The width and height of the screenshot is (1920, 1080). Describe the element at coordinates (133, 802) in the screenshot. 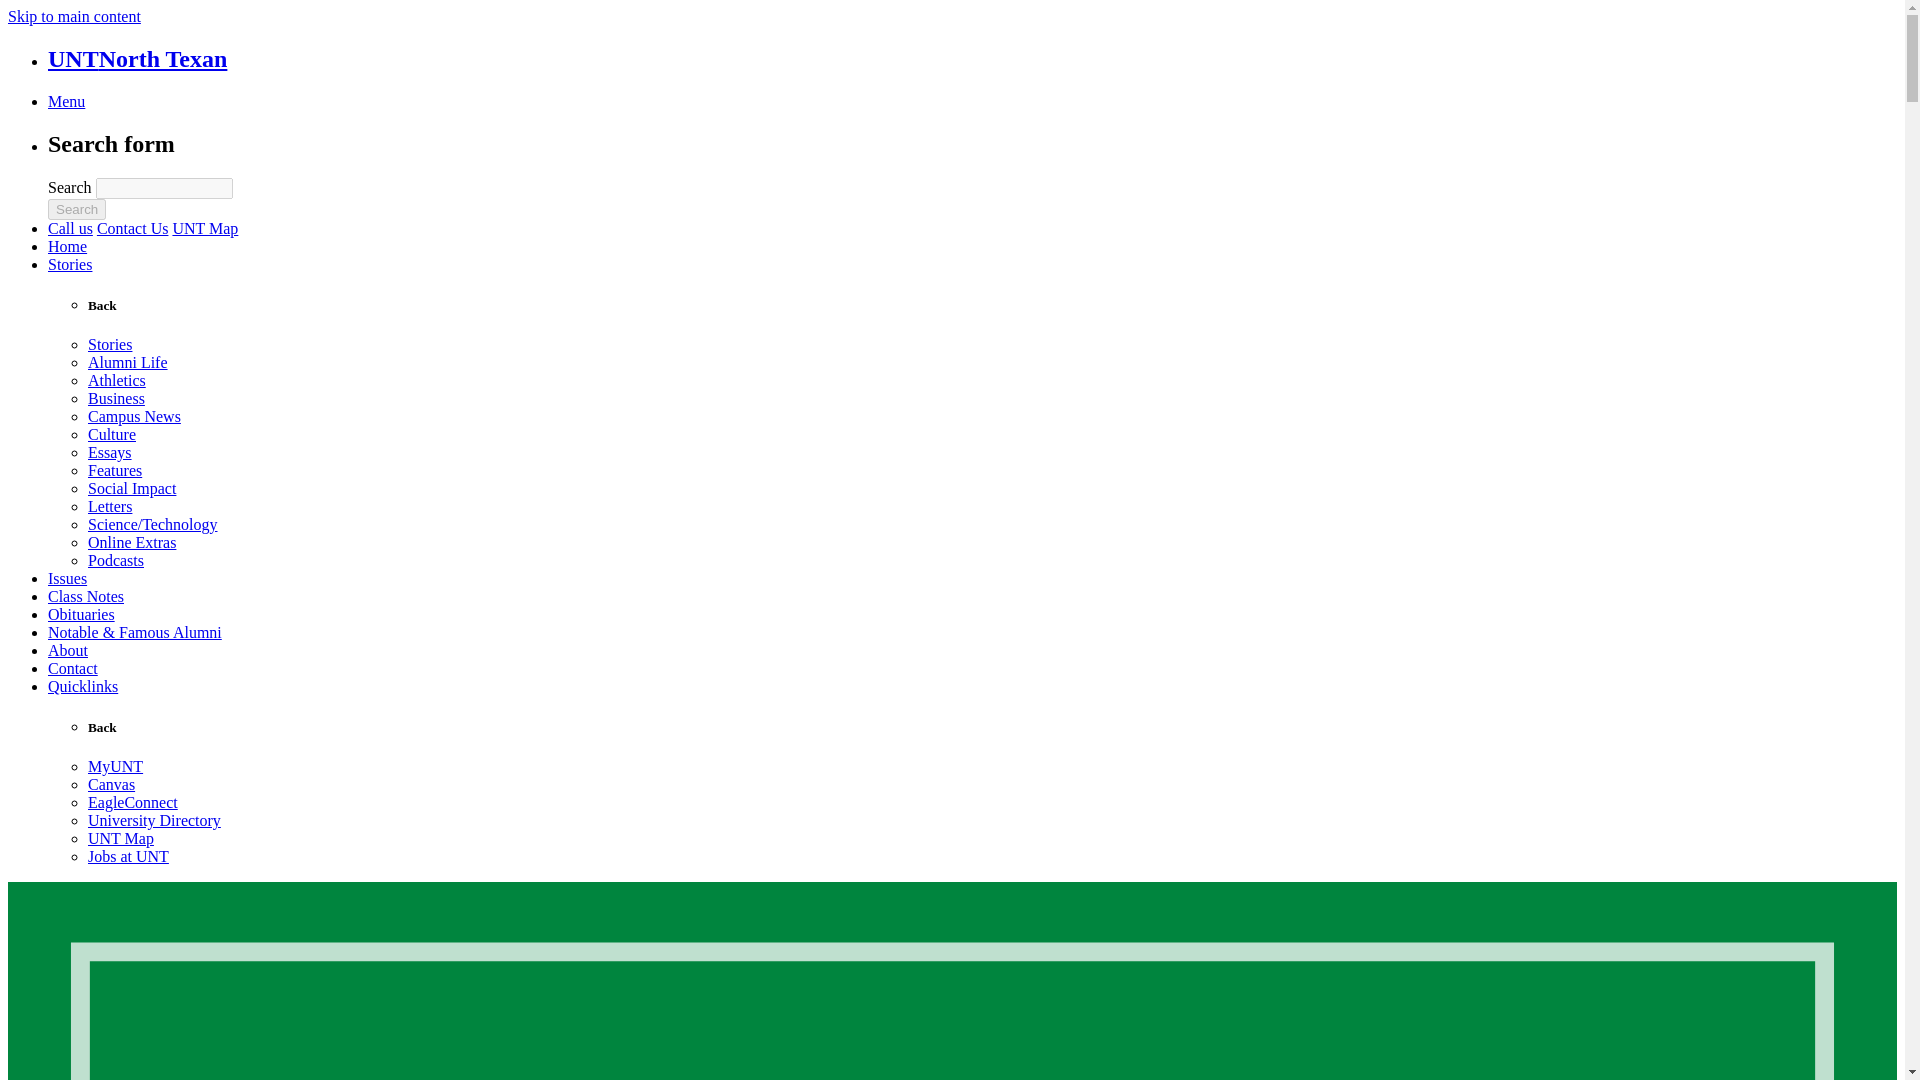

I see `EagleConnect` at that location.